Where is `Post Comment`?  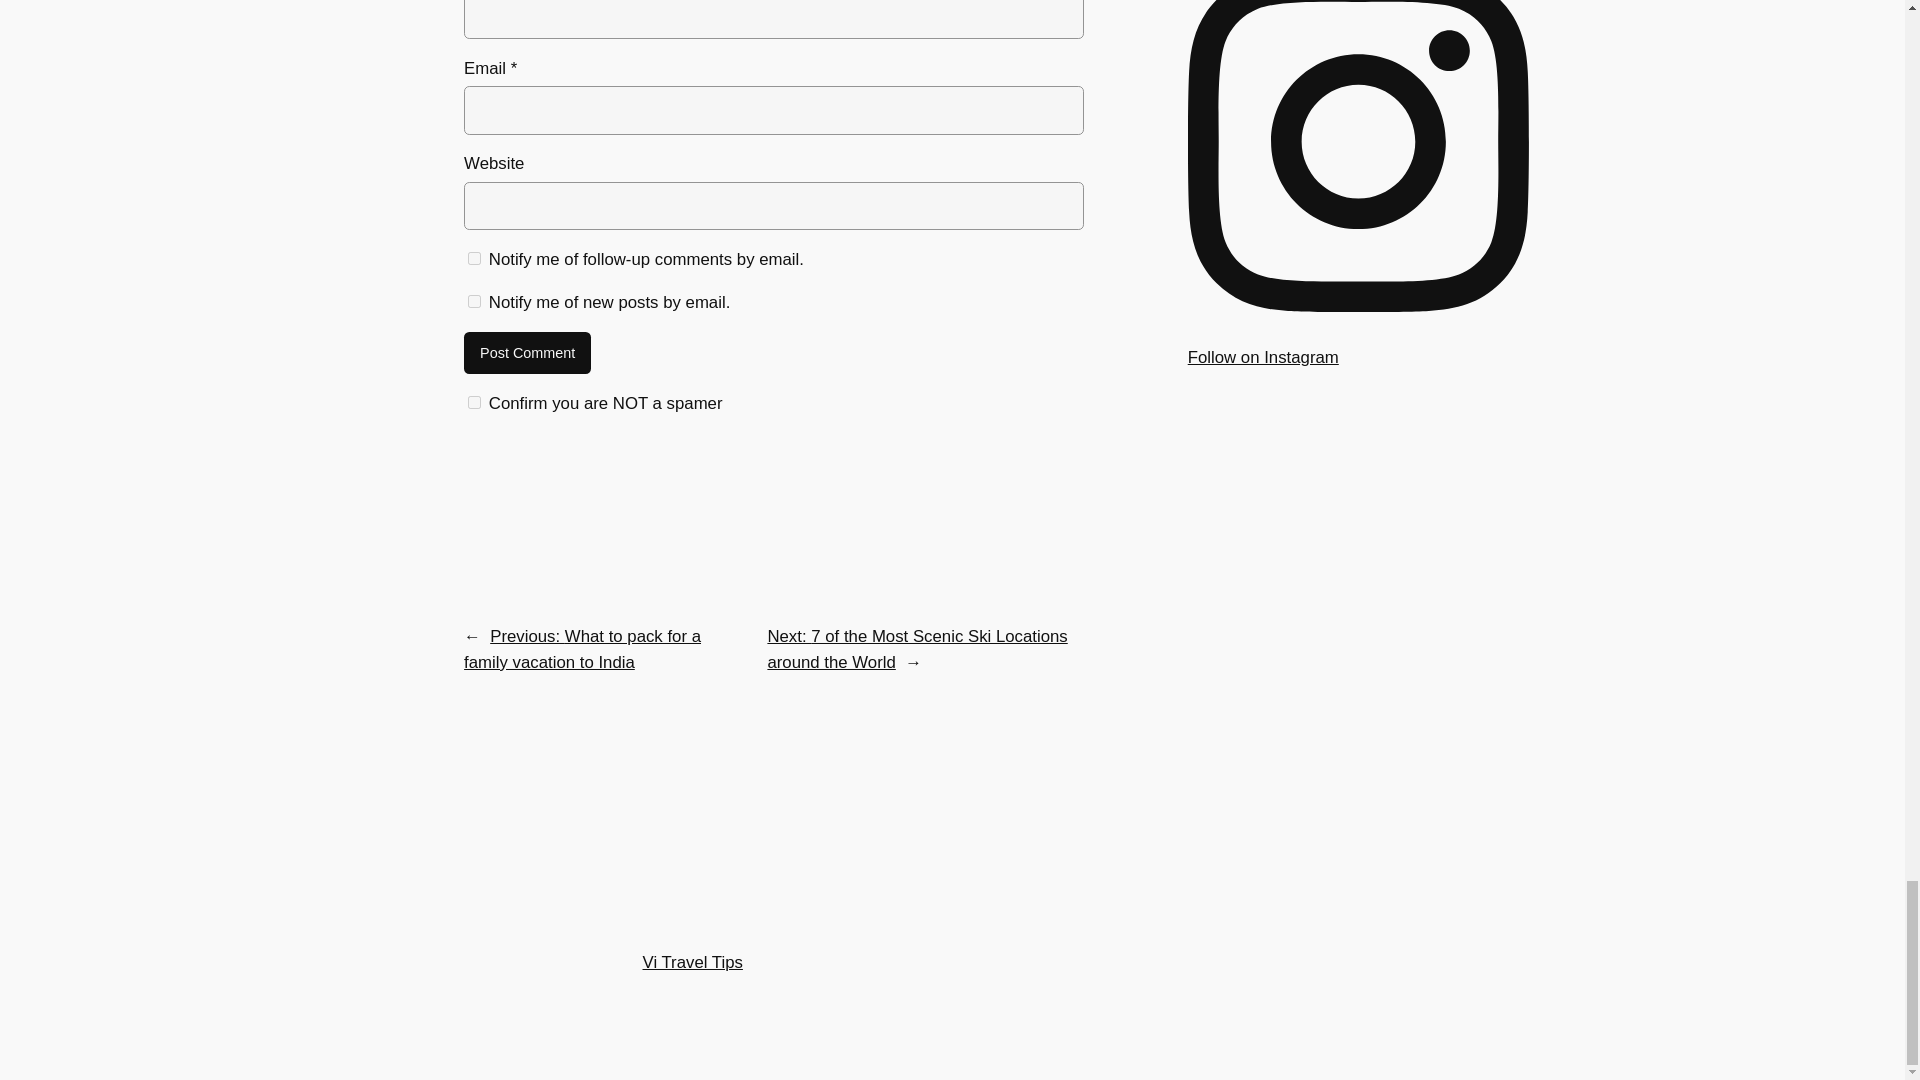 Post Comment is located at coordinates (528, 352).